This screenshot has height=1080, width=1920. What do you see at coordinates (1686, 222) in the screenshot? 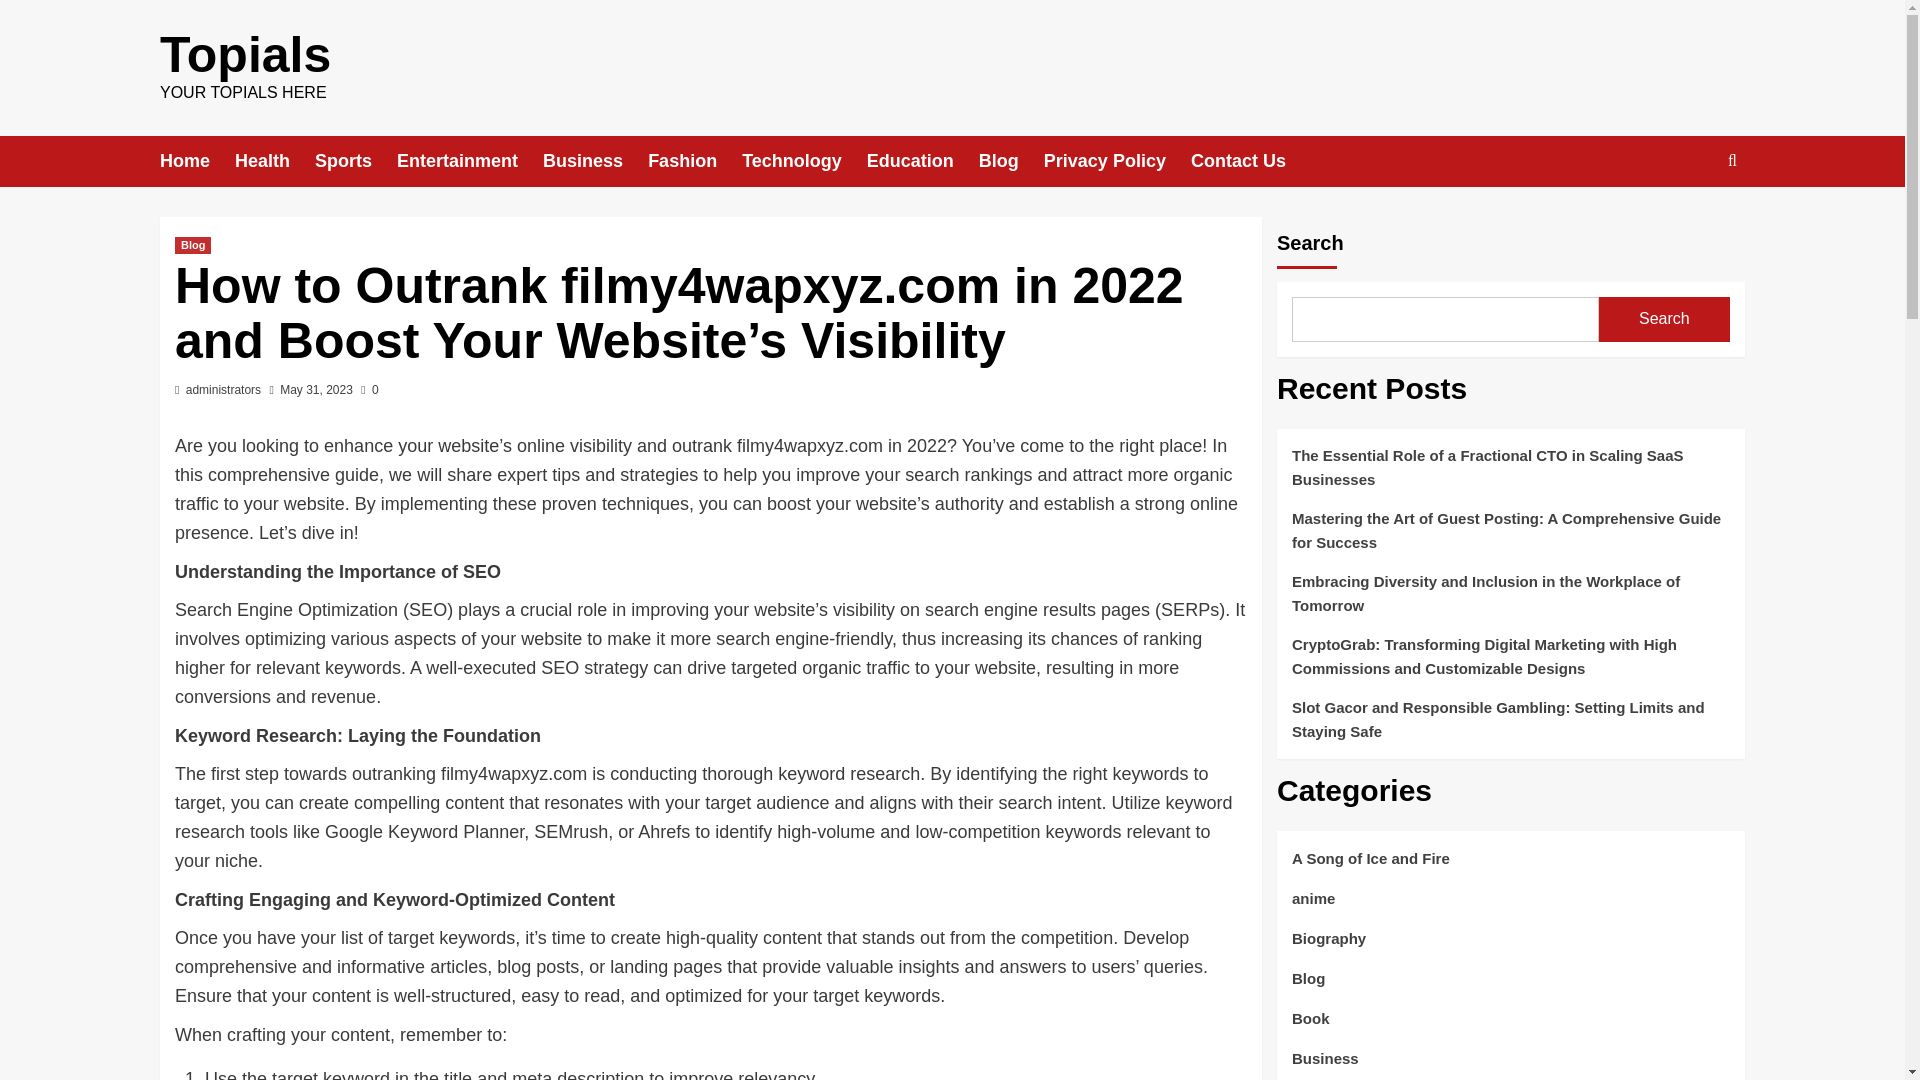
I see `Search` at bounding box center [1686, 222].